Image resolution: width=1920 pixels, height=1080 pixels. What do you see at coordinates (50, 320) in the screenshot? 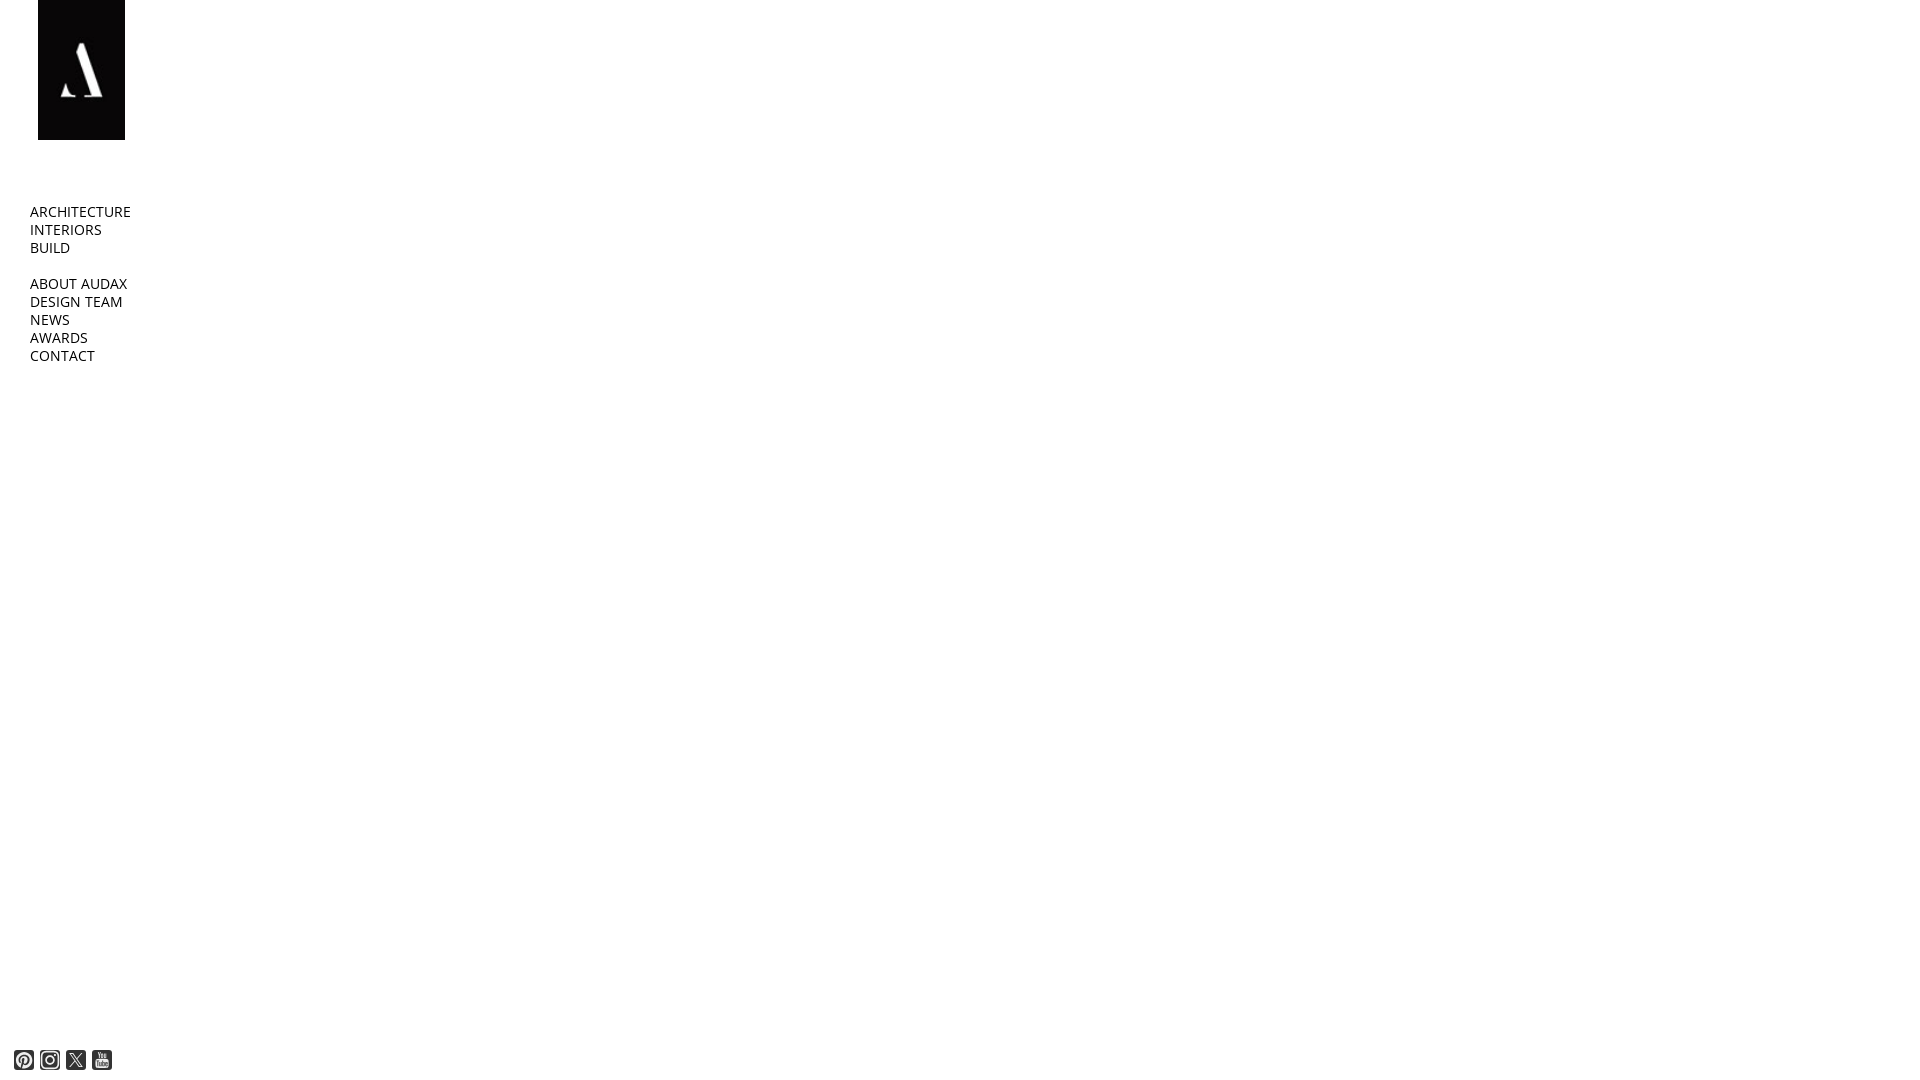
I see `NEWS` at bounding box center [50, 320].